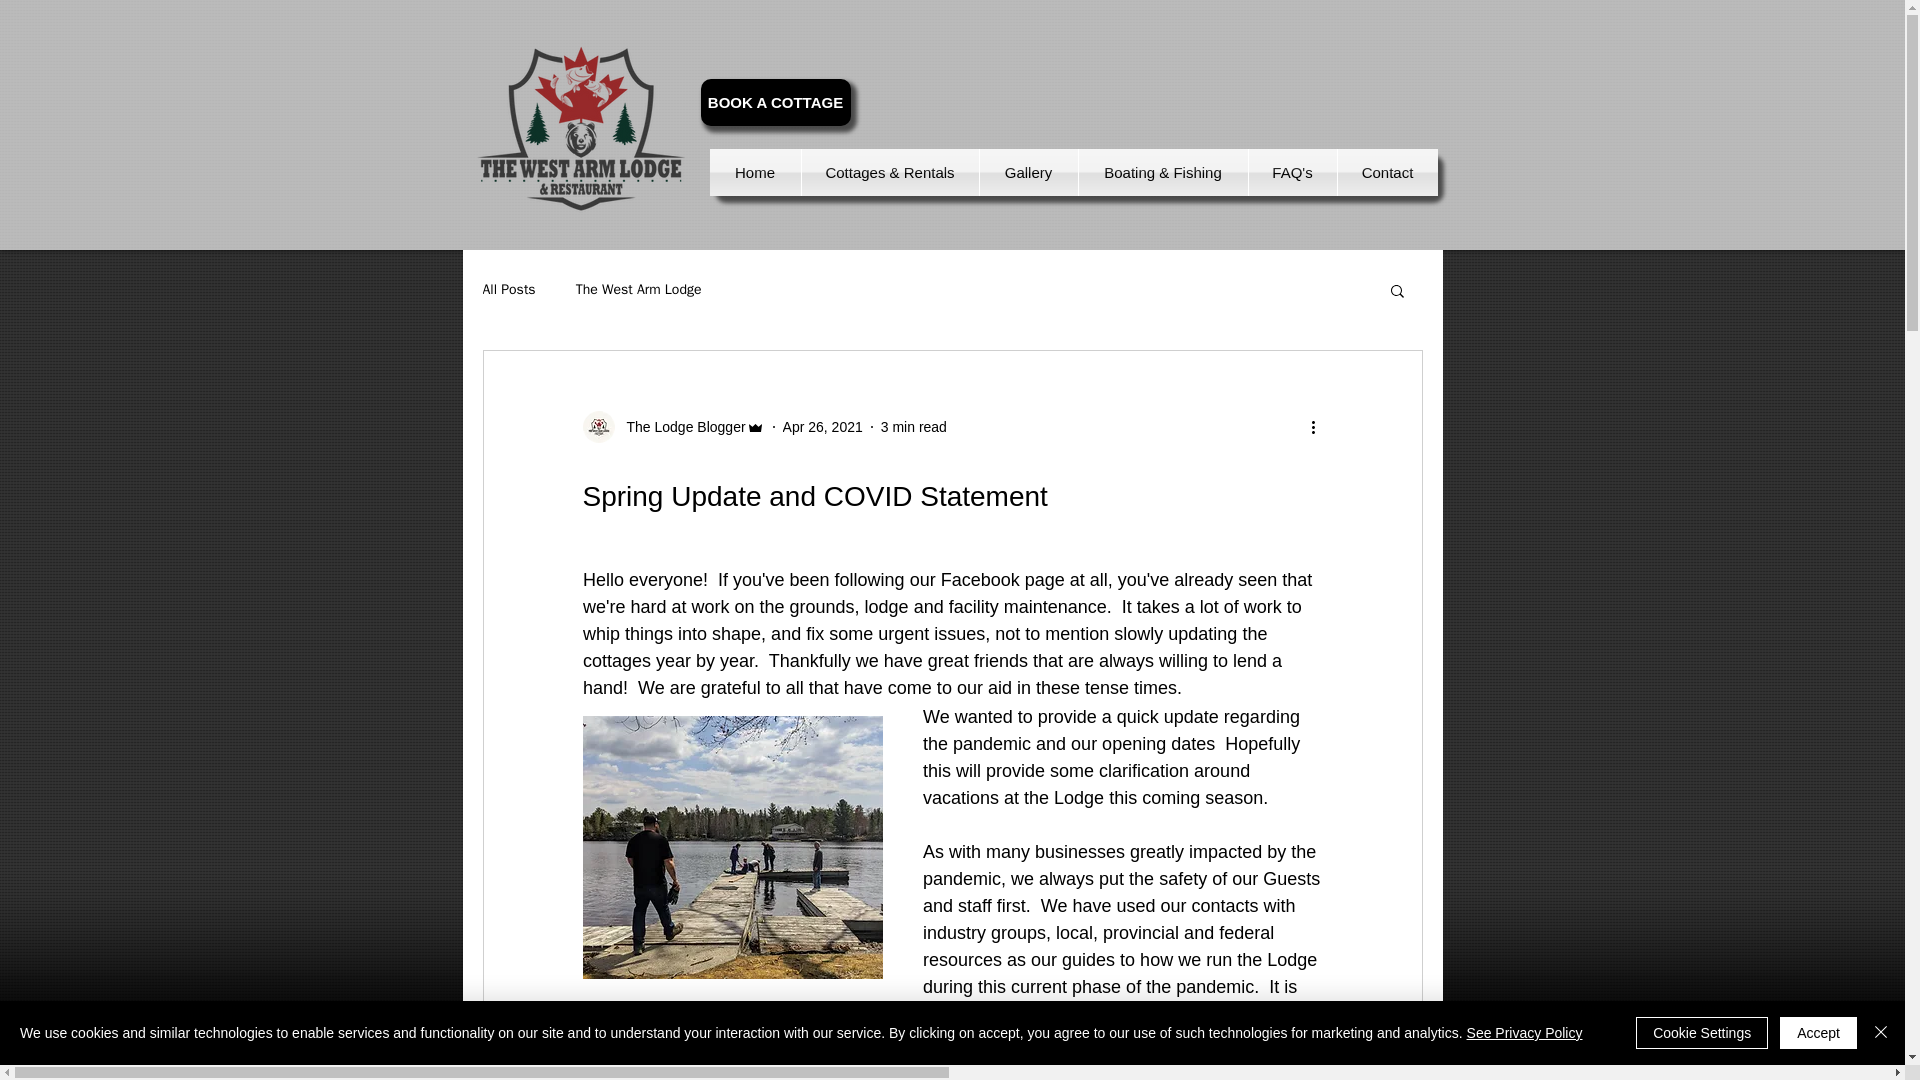 The height and width of the screenshot is (1080, 1920). I want to click on All Posts, so click(508, 290).